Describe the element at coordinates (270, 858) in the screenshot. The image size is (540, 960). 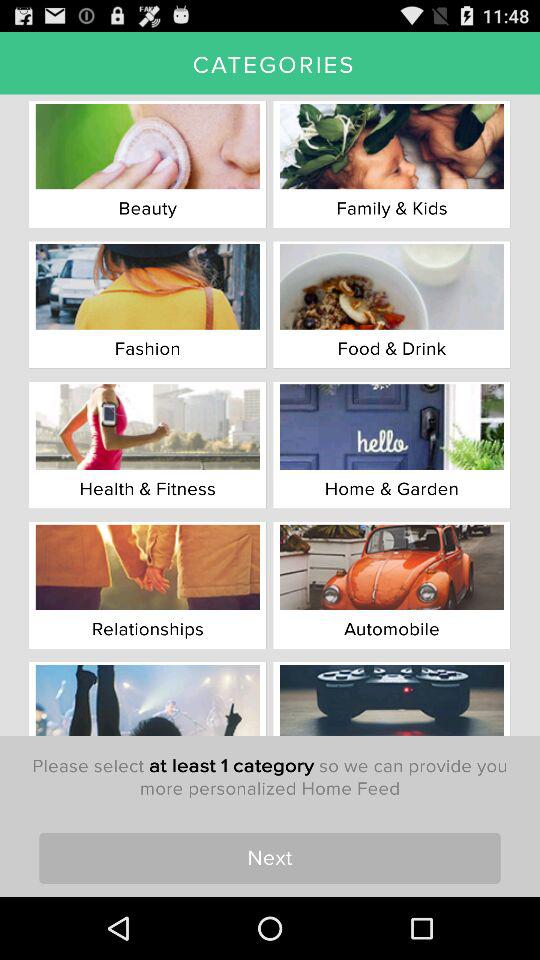
I see `open next item` at that location.